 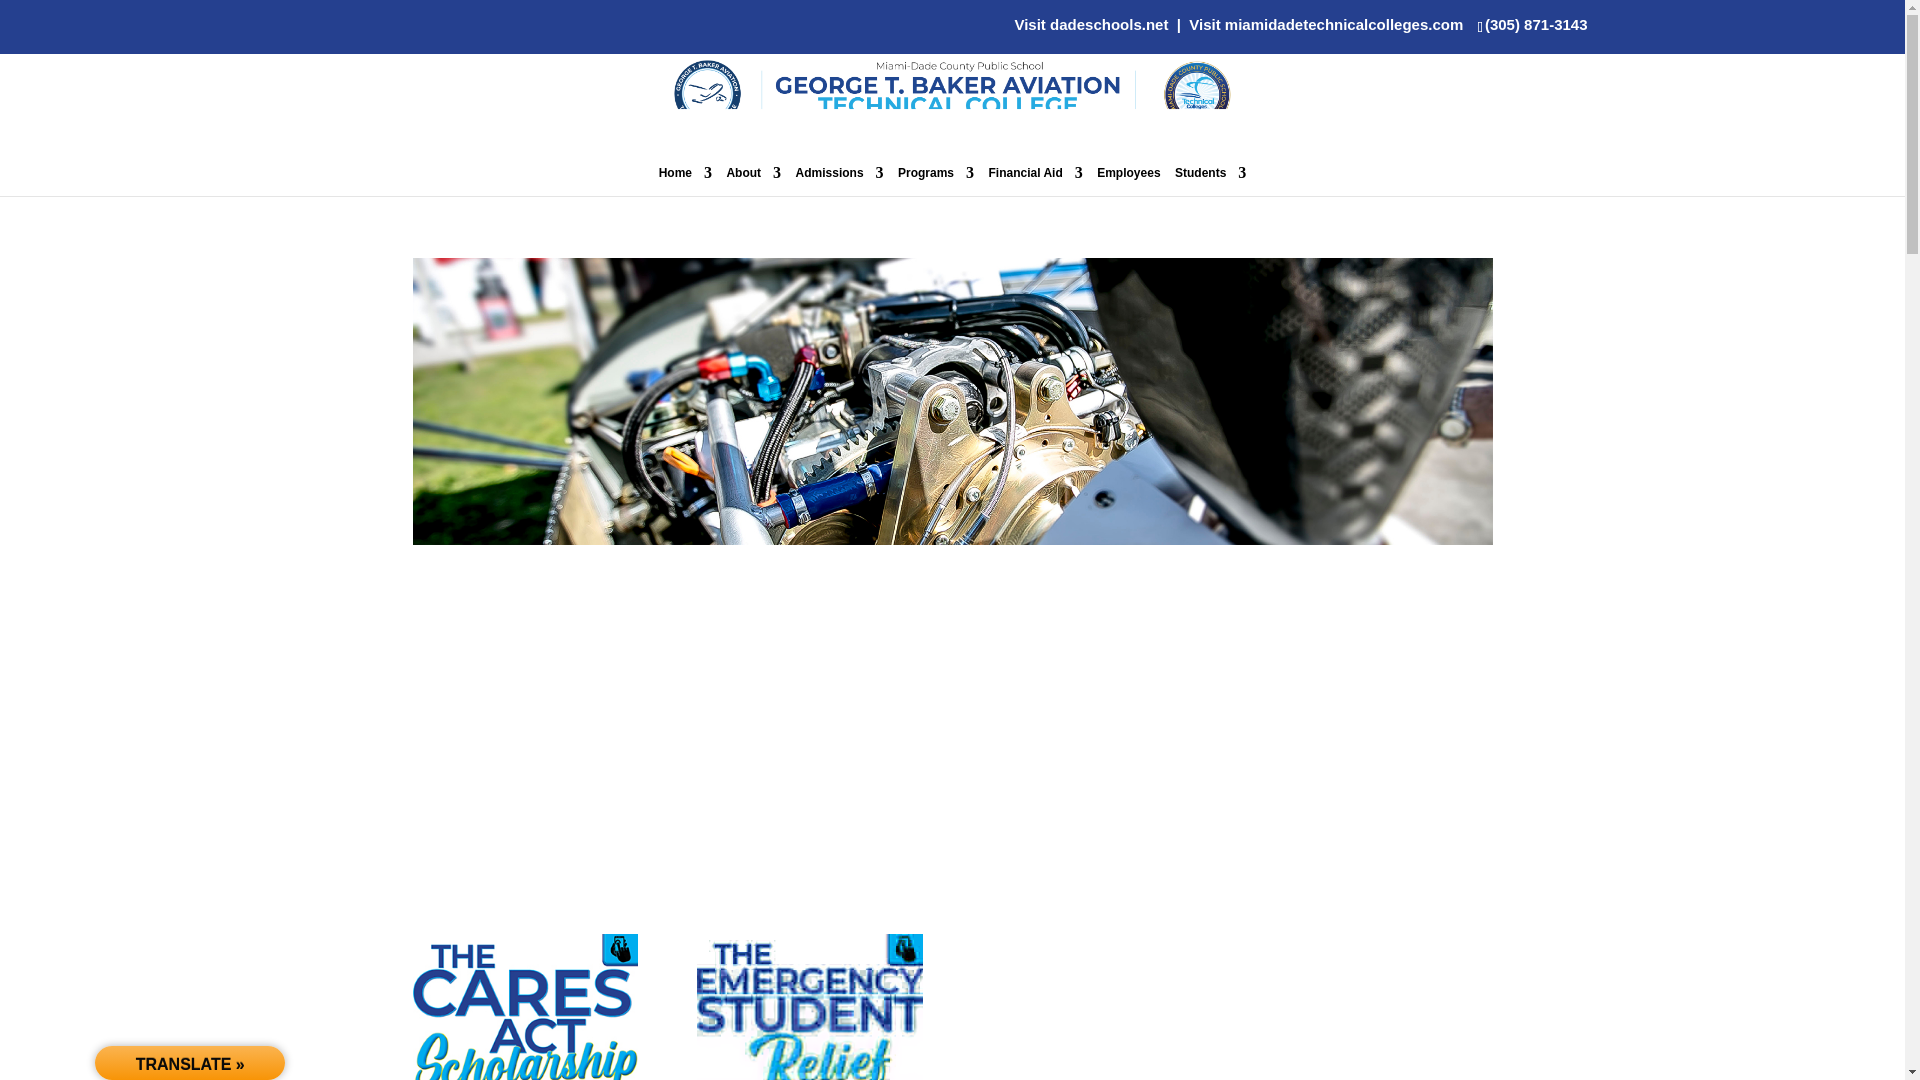 I want to click on Financial Aid, so click(x=1035, y=180).